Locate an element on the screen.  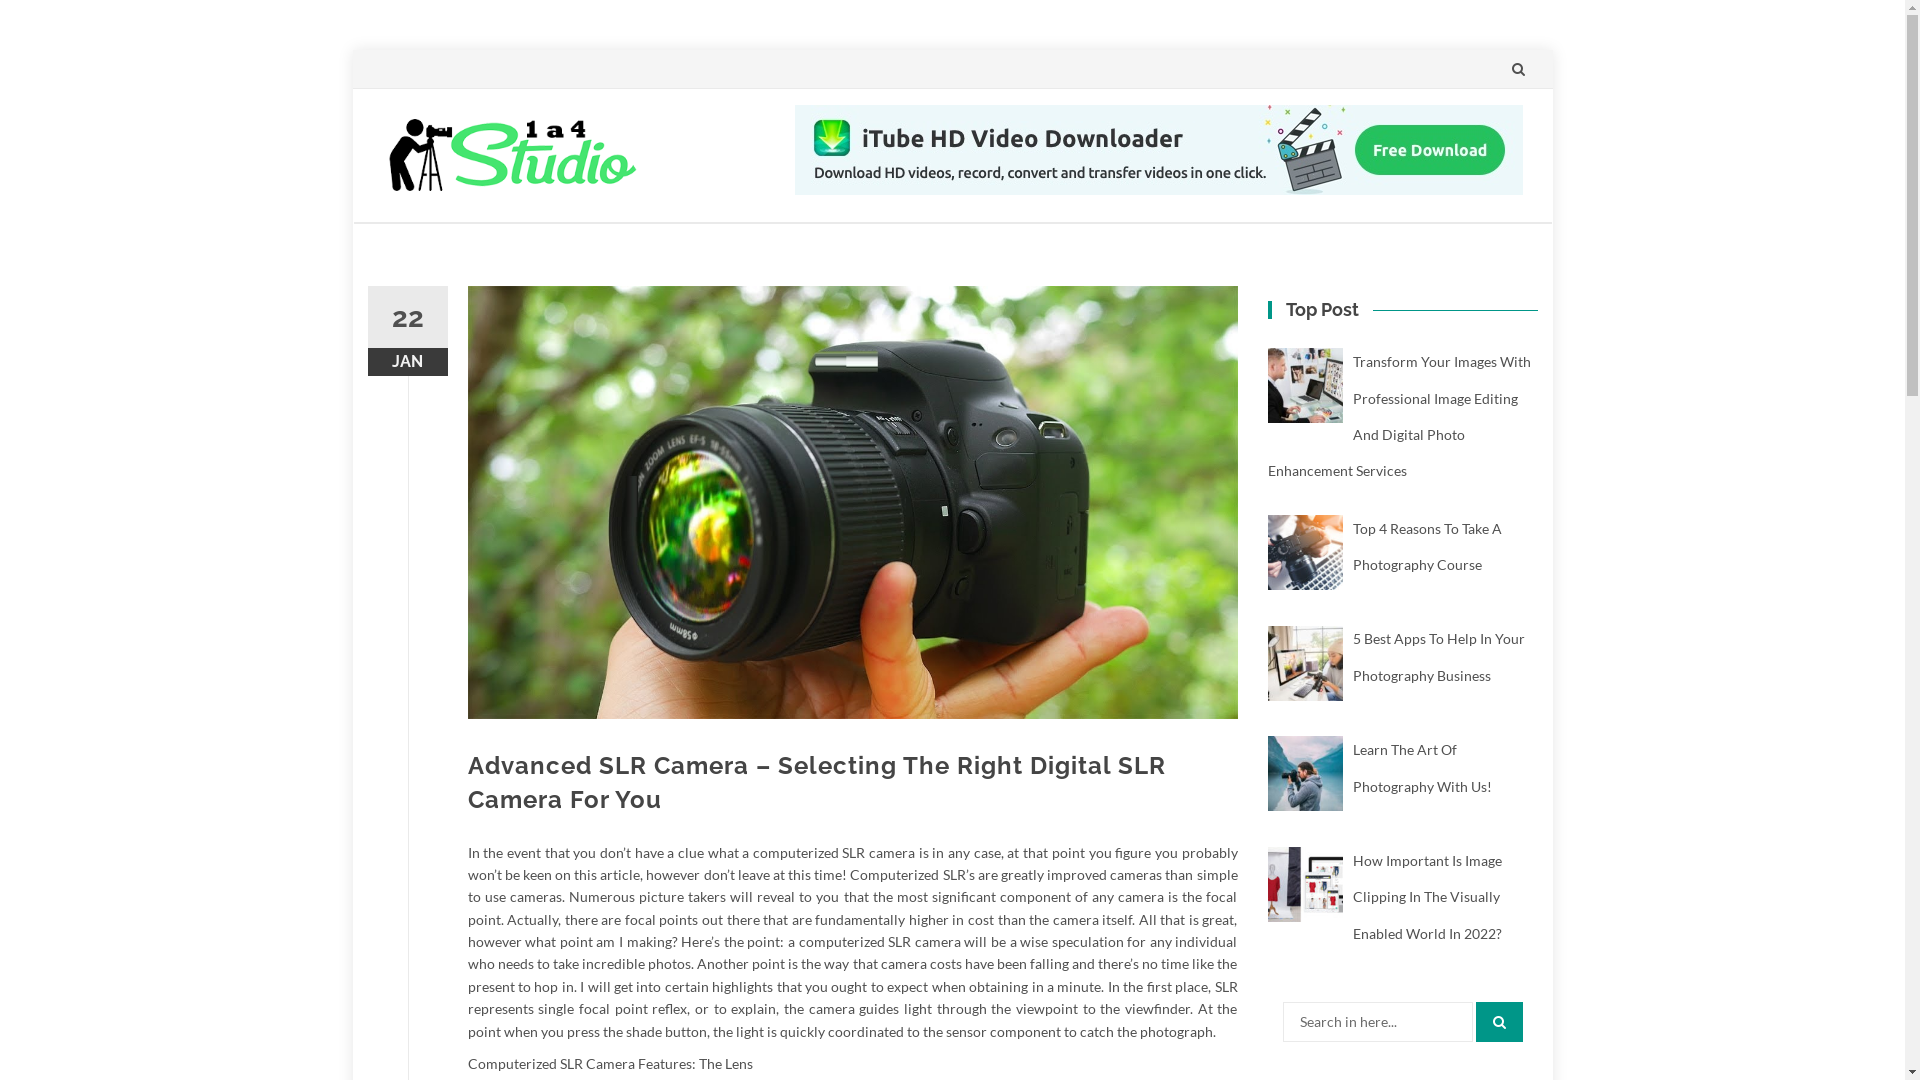
Search is located at coordinates (1500, 1022).